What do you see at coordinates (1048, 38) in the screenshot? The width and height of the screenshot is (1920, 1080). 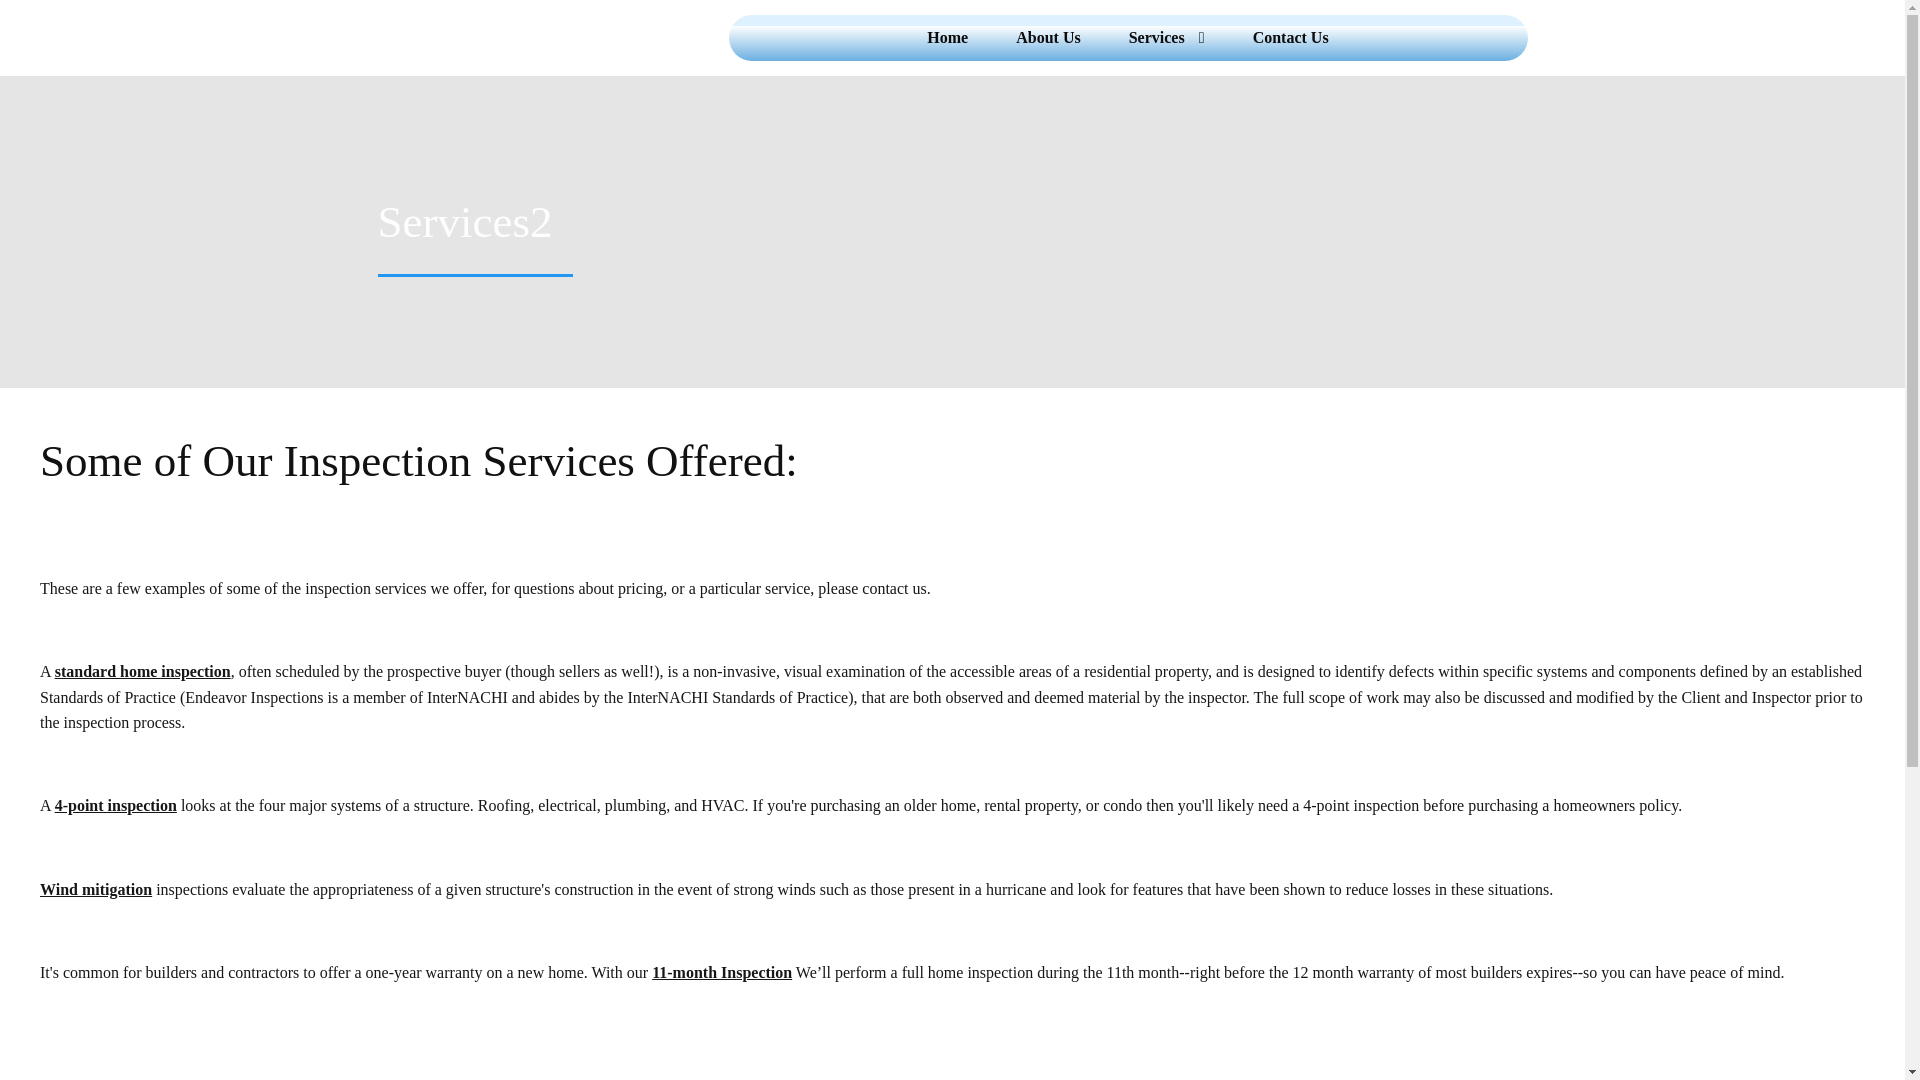 I see `About Us` at bounding box center [1048, 38].